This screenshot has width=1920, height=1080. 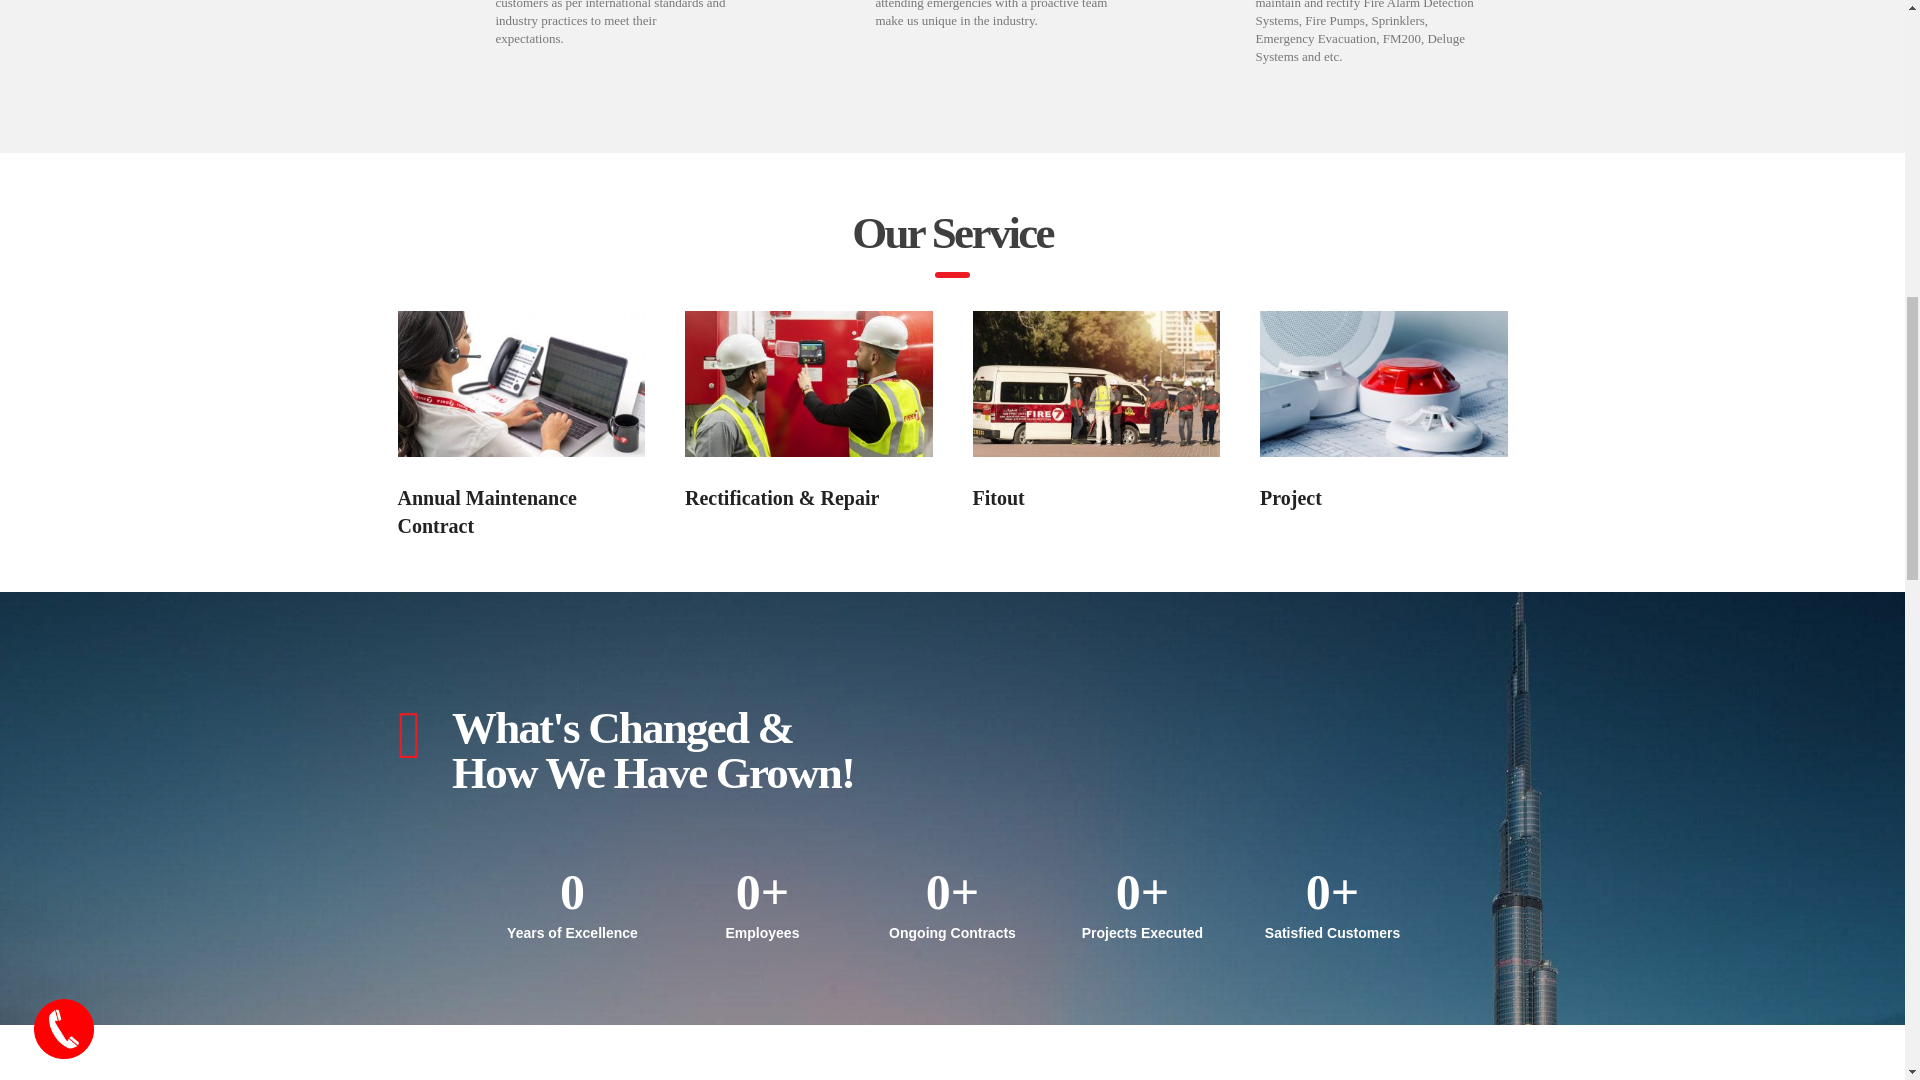 What do you see at coordinates (521, 384) in the screenshot?
I see `Main Slider 1` at bounding box center [521, 384].